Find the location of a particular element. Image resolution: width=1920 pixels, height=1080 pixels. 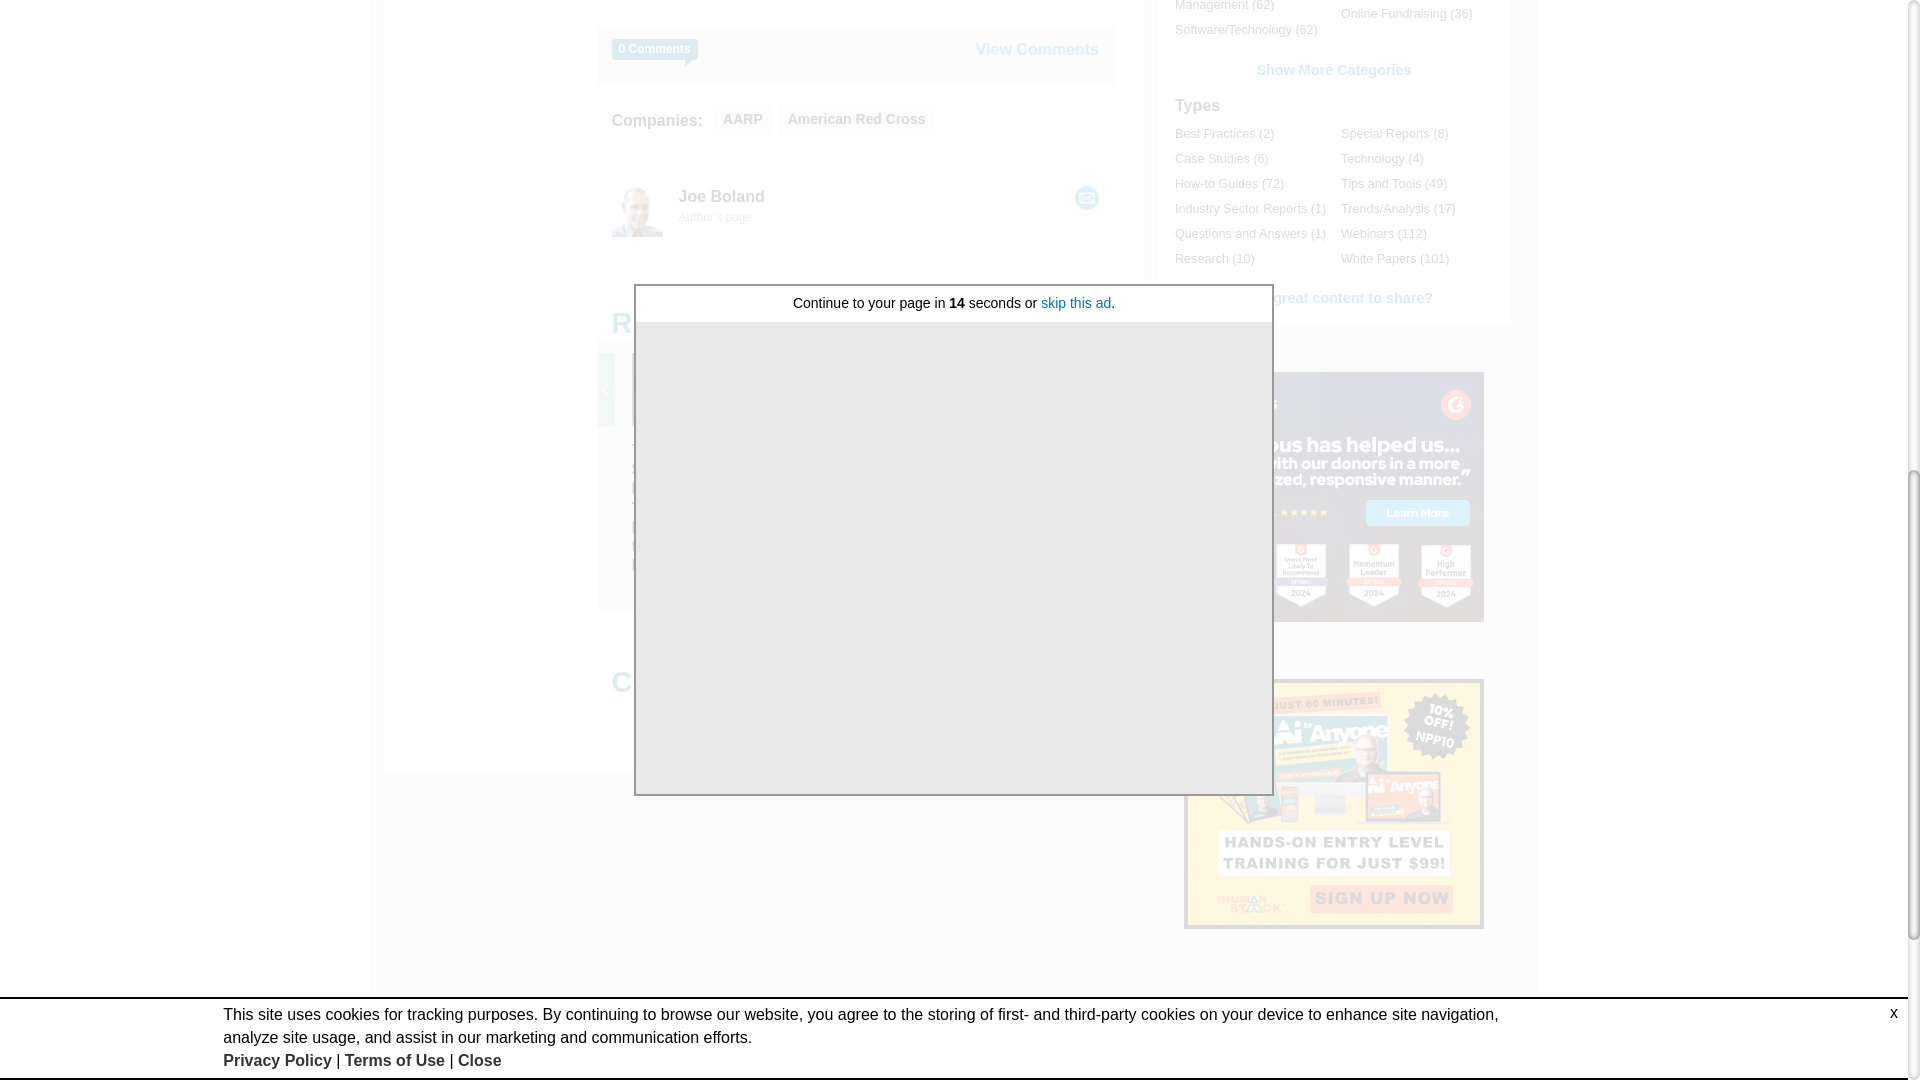

3rd party ad content is located at coordinates (1334, 496).